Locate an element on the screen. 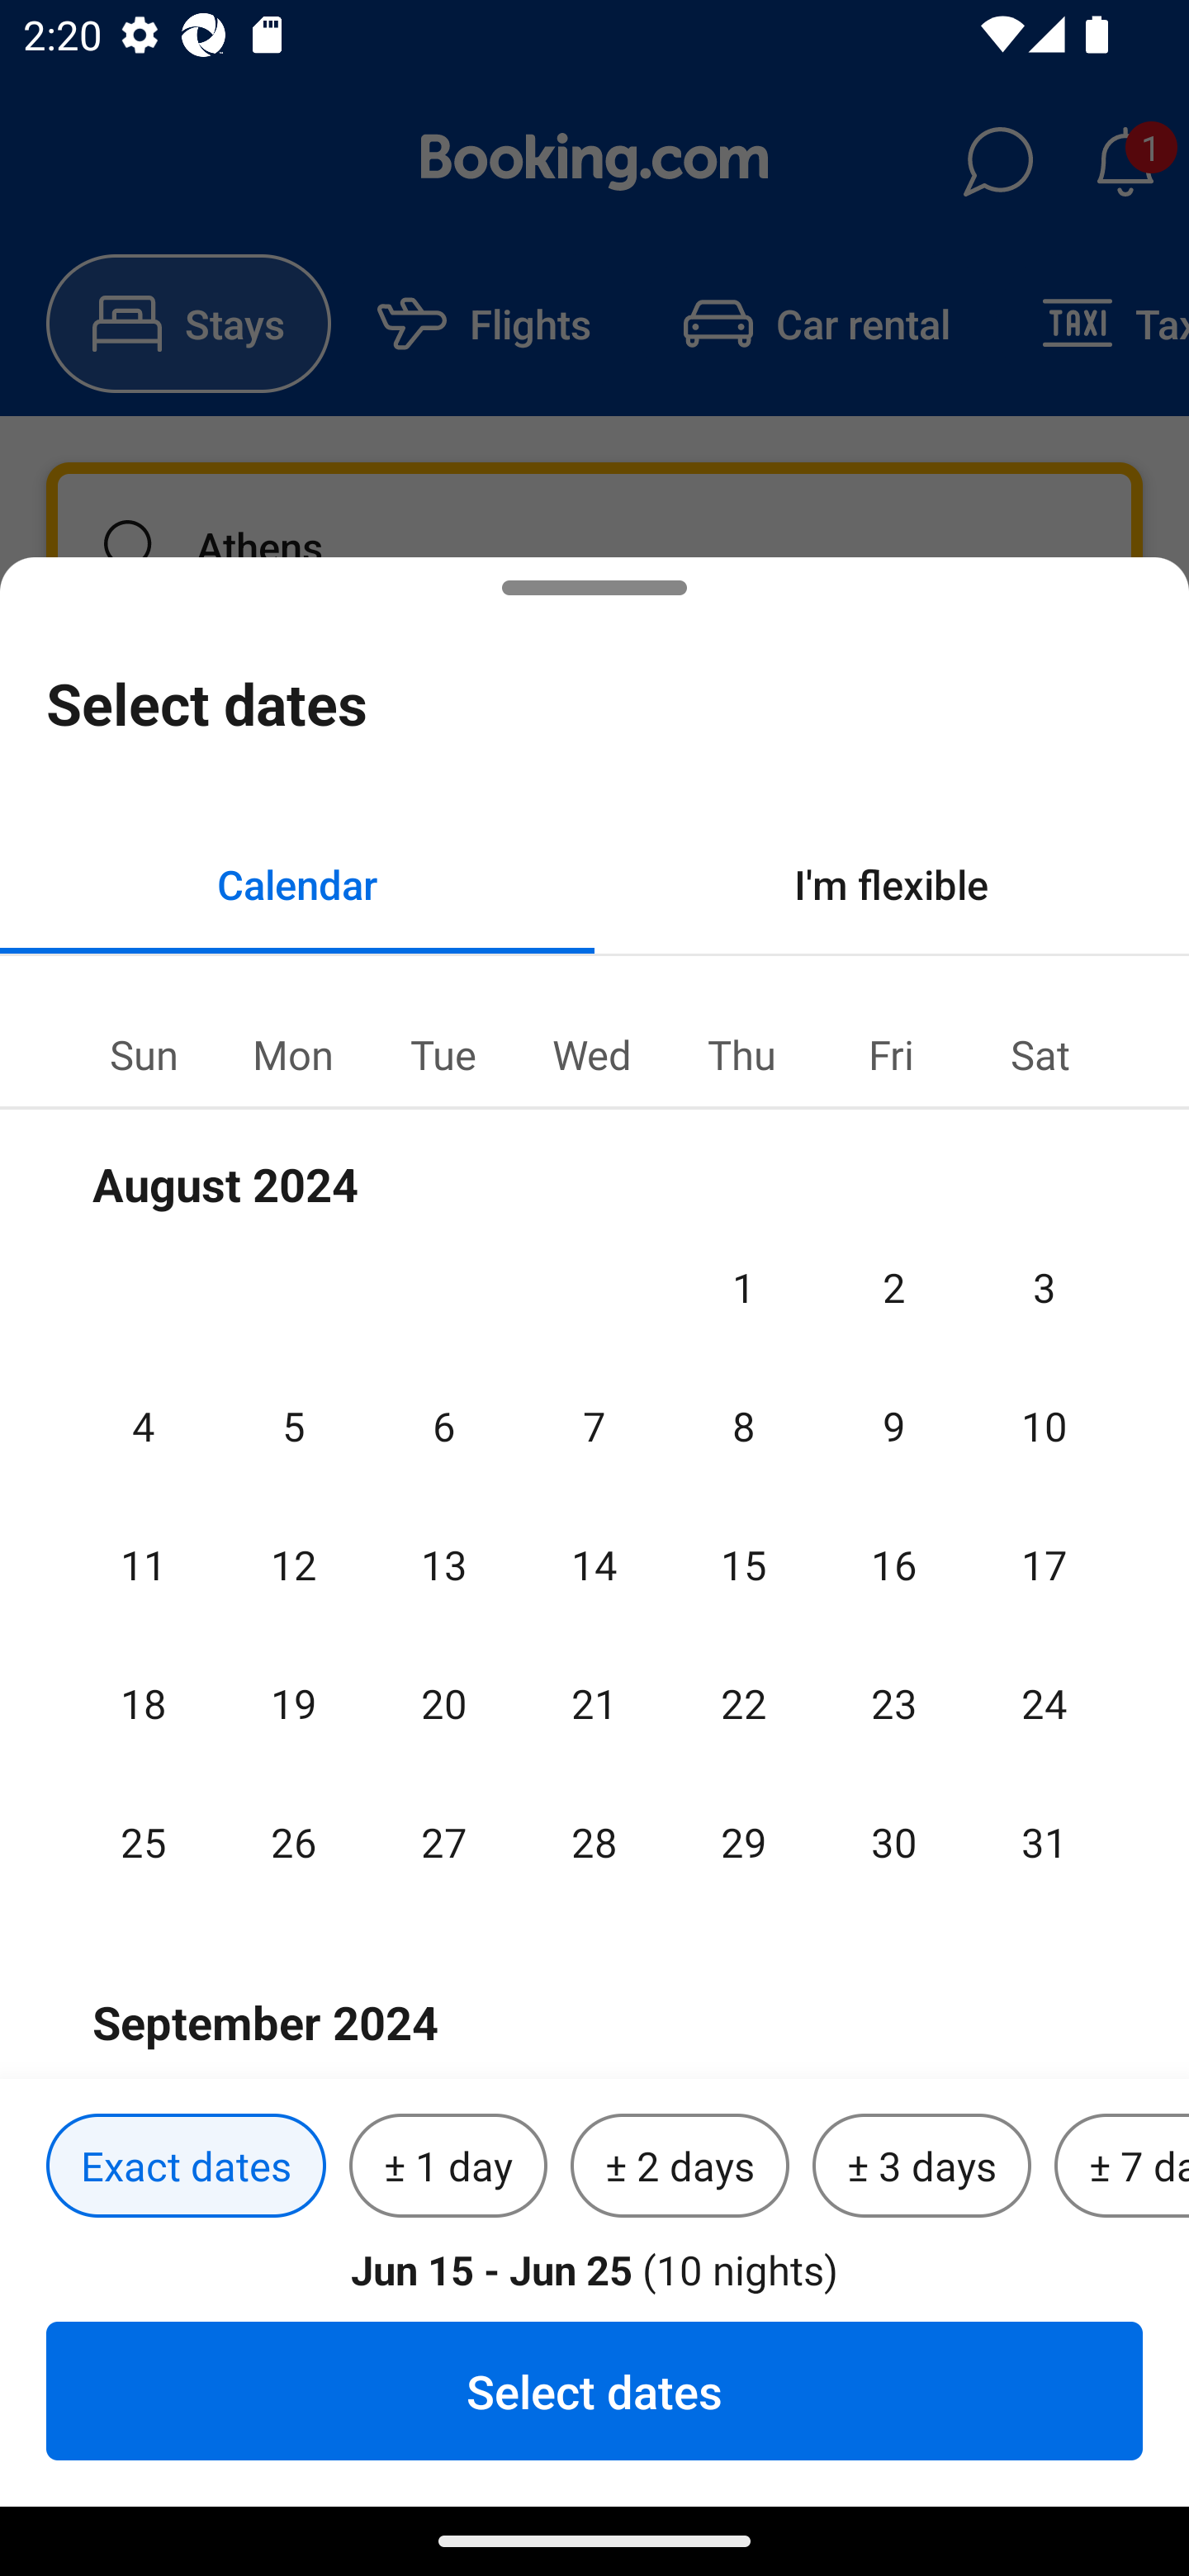  ± 7 days is located at coordinates (1121, 2166).